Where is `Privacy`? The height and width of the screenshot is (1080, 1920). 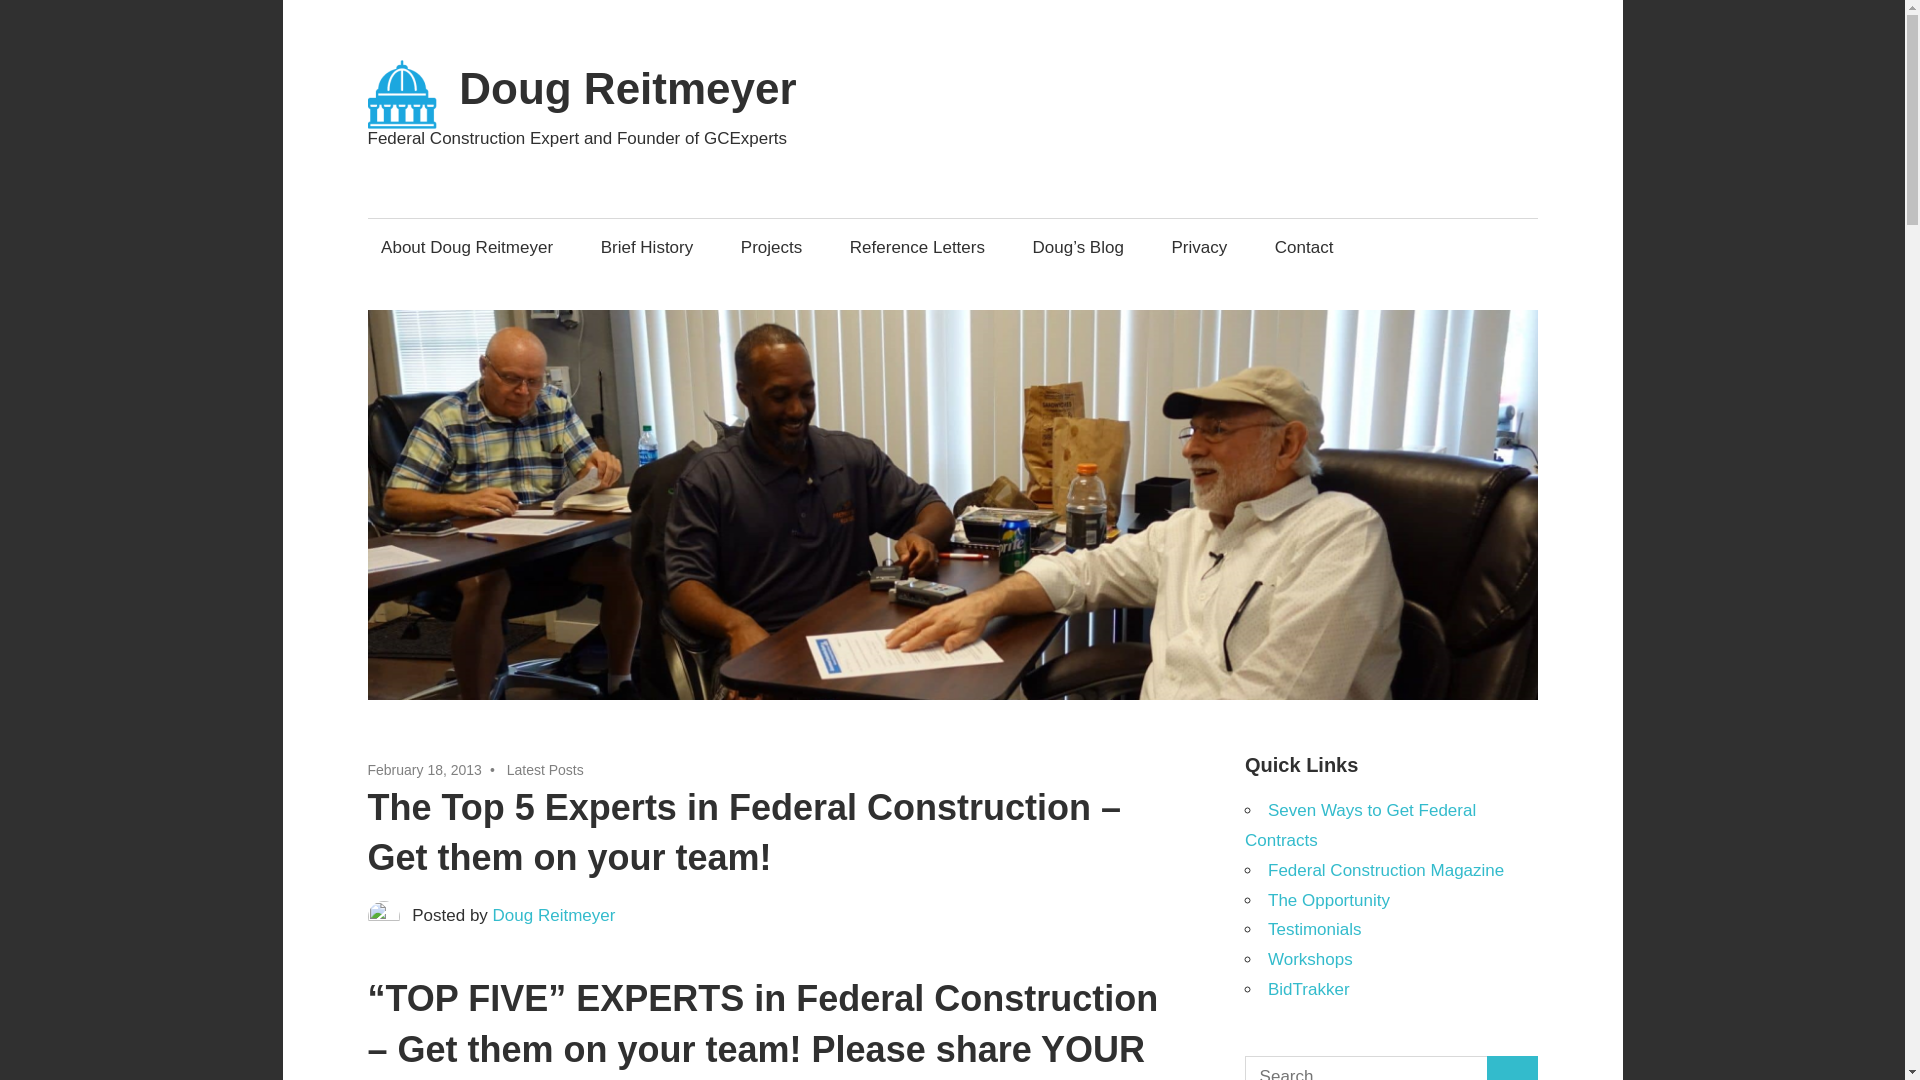
Privacy is located at coordinates (1198, 247).